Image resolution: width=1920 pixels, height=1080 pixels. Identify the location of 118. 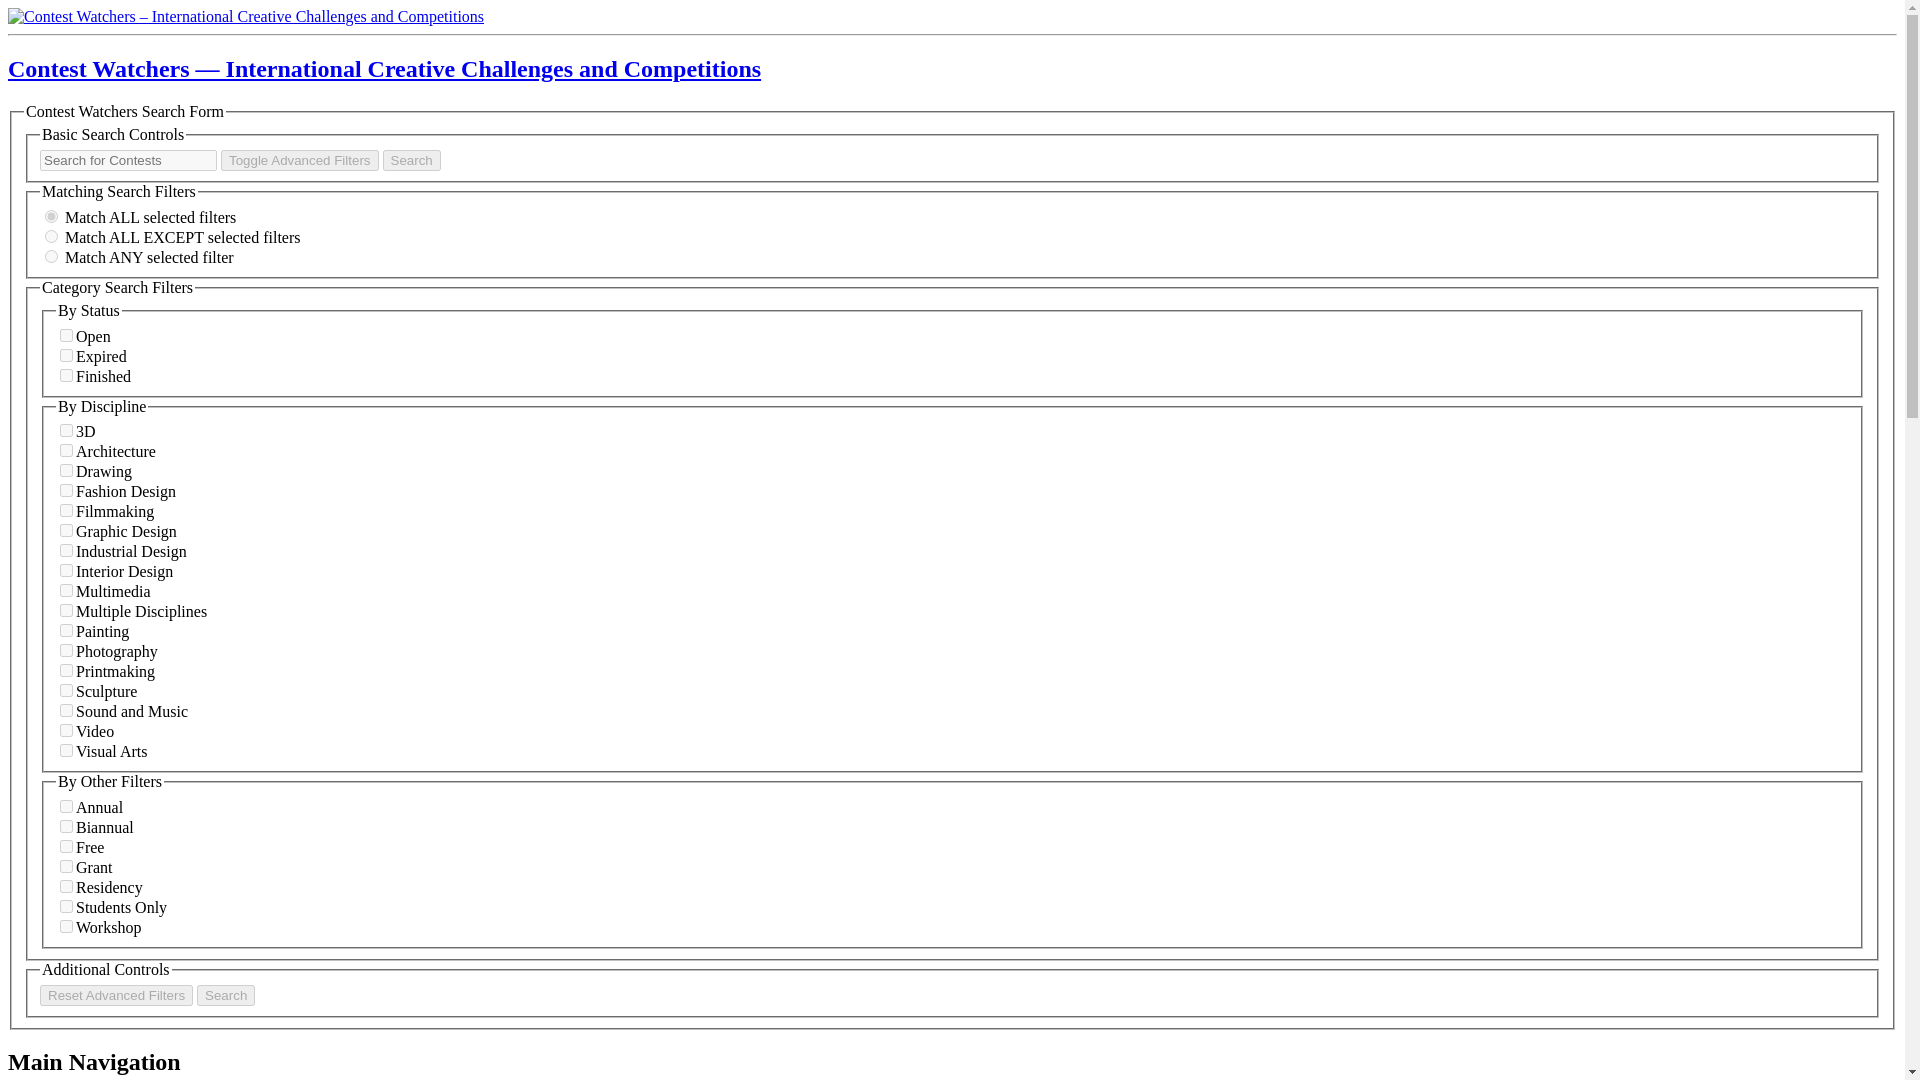
(66, 470).